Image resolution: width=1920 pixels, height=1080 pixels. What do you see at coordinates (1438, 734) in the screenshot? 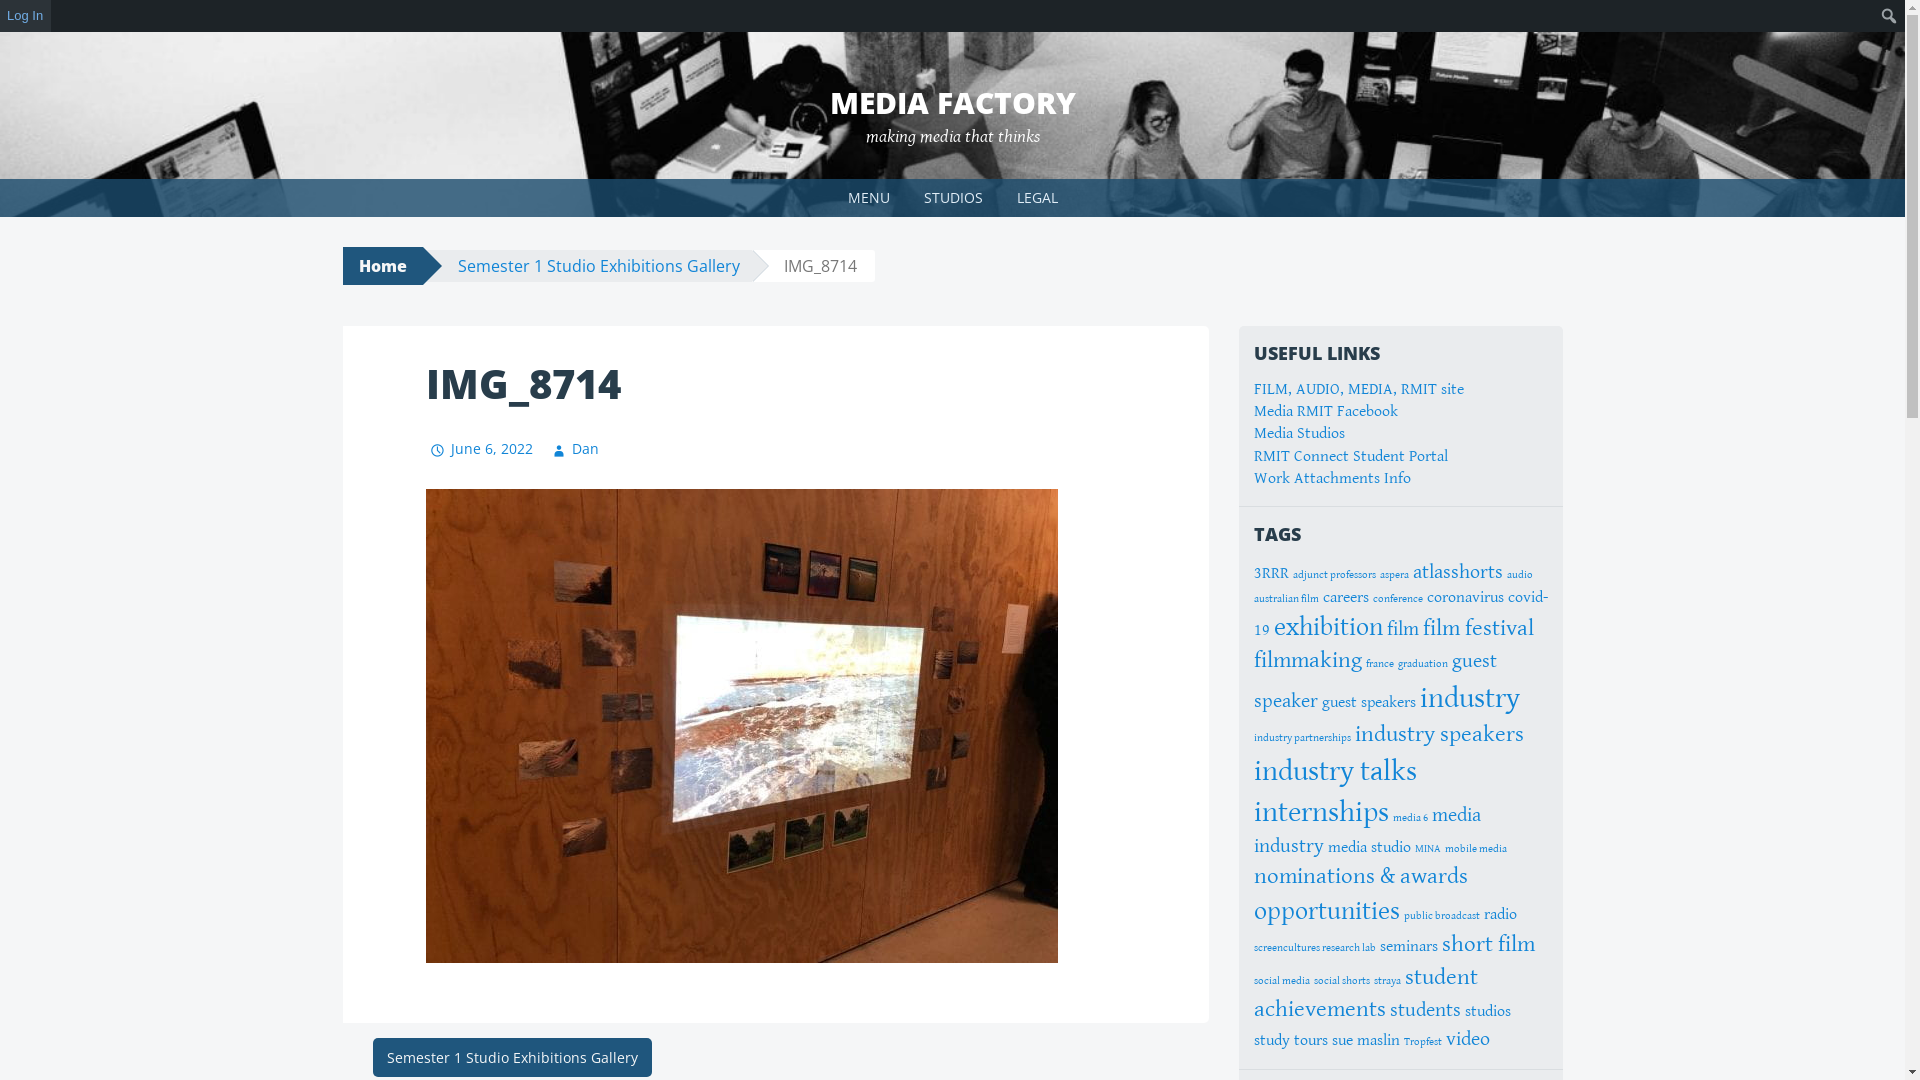
I see `industry speakers` at bounding box center [1438, 734].